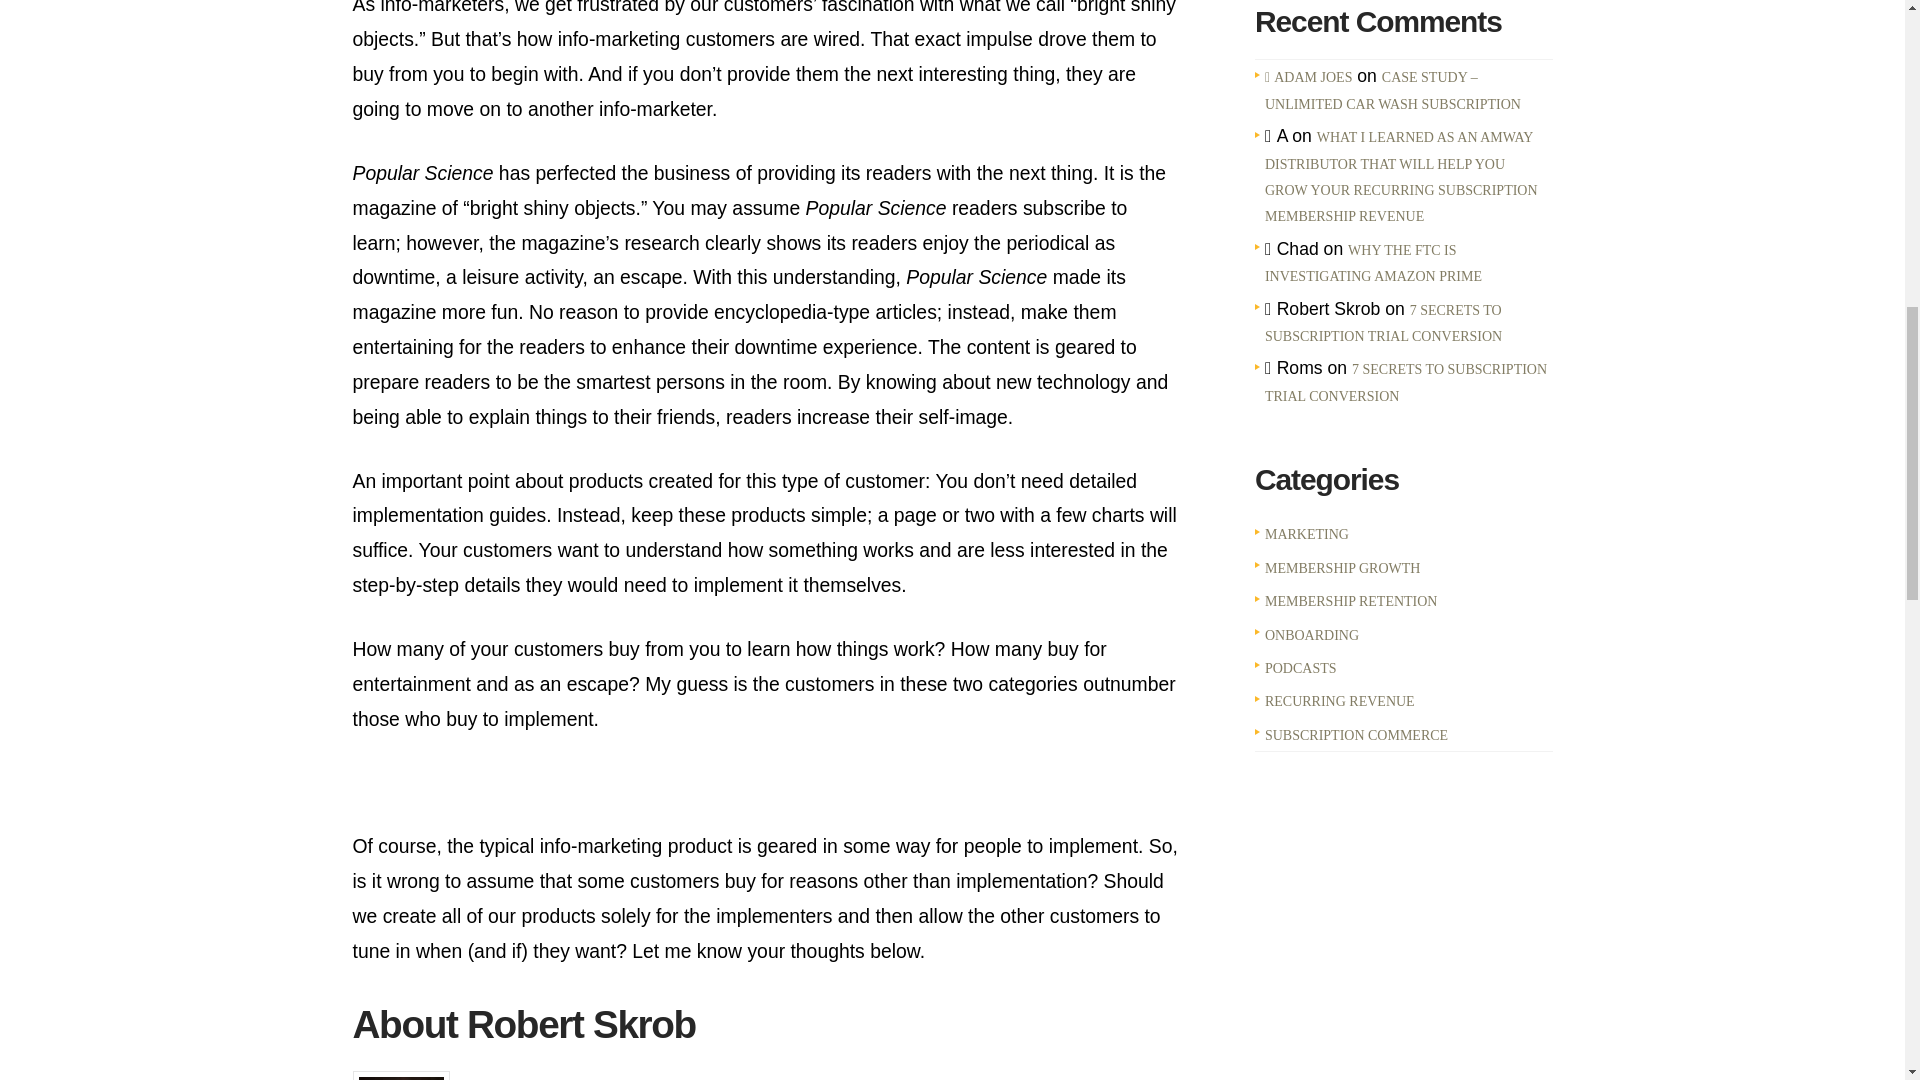 This screenshot has height=1080, width=1920. What do you see at coordinates (1383, 324) in the screenshot?
I see `7 SECRETS TO SUBSCRIPTION TRIAL CONVERSION` at bounding box center [1383, 324].